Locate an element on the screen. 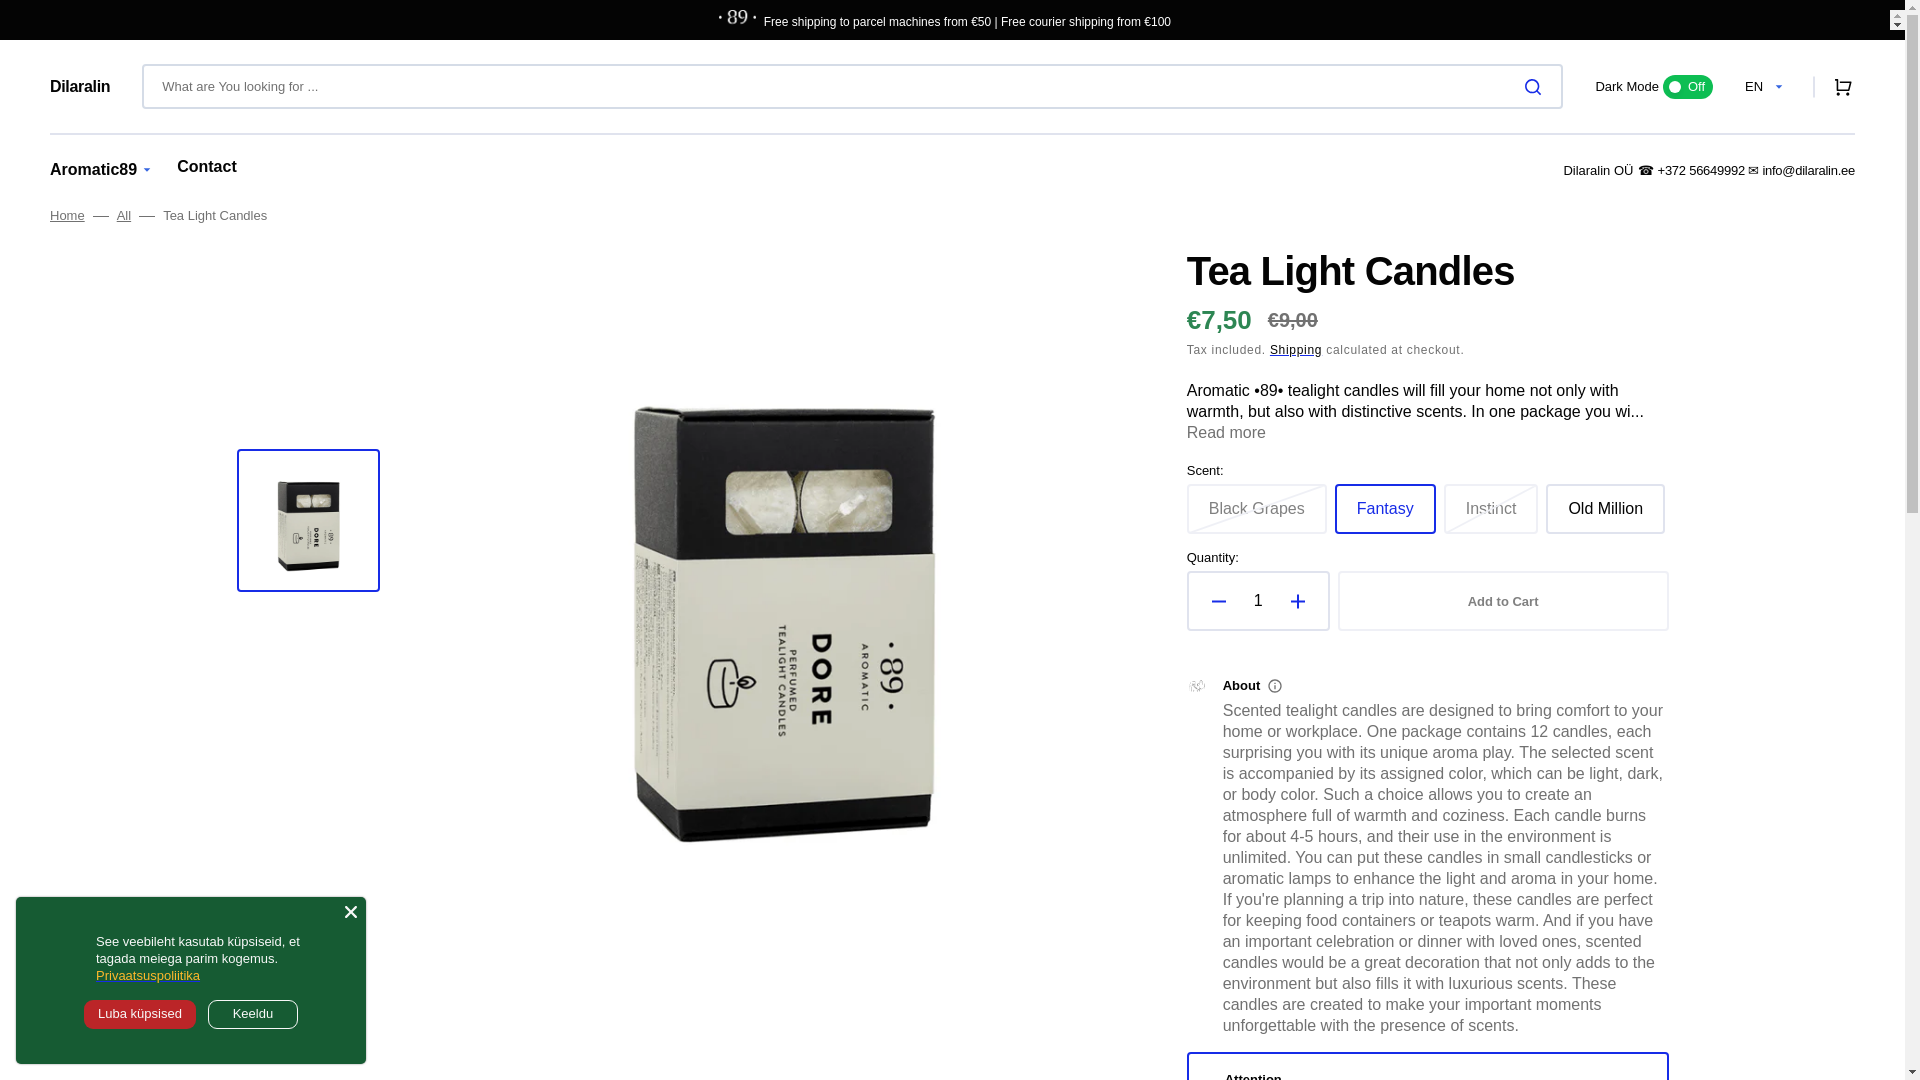 This screenshot has height=1080, width=1920. Cart is located at coordinates (1838, 86).